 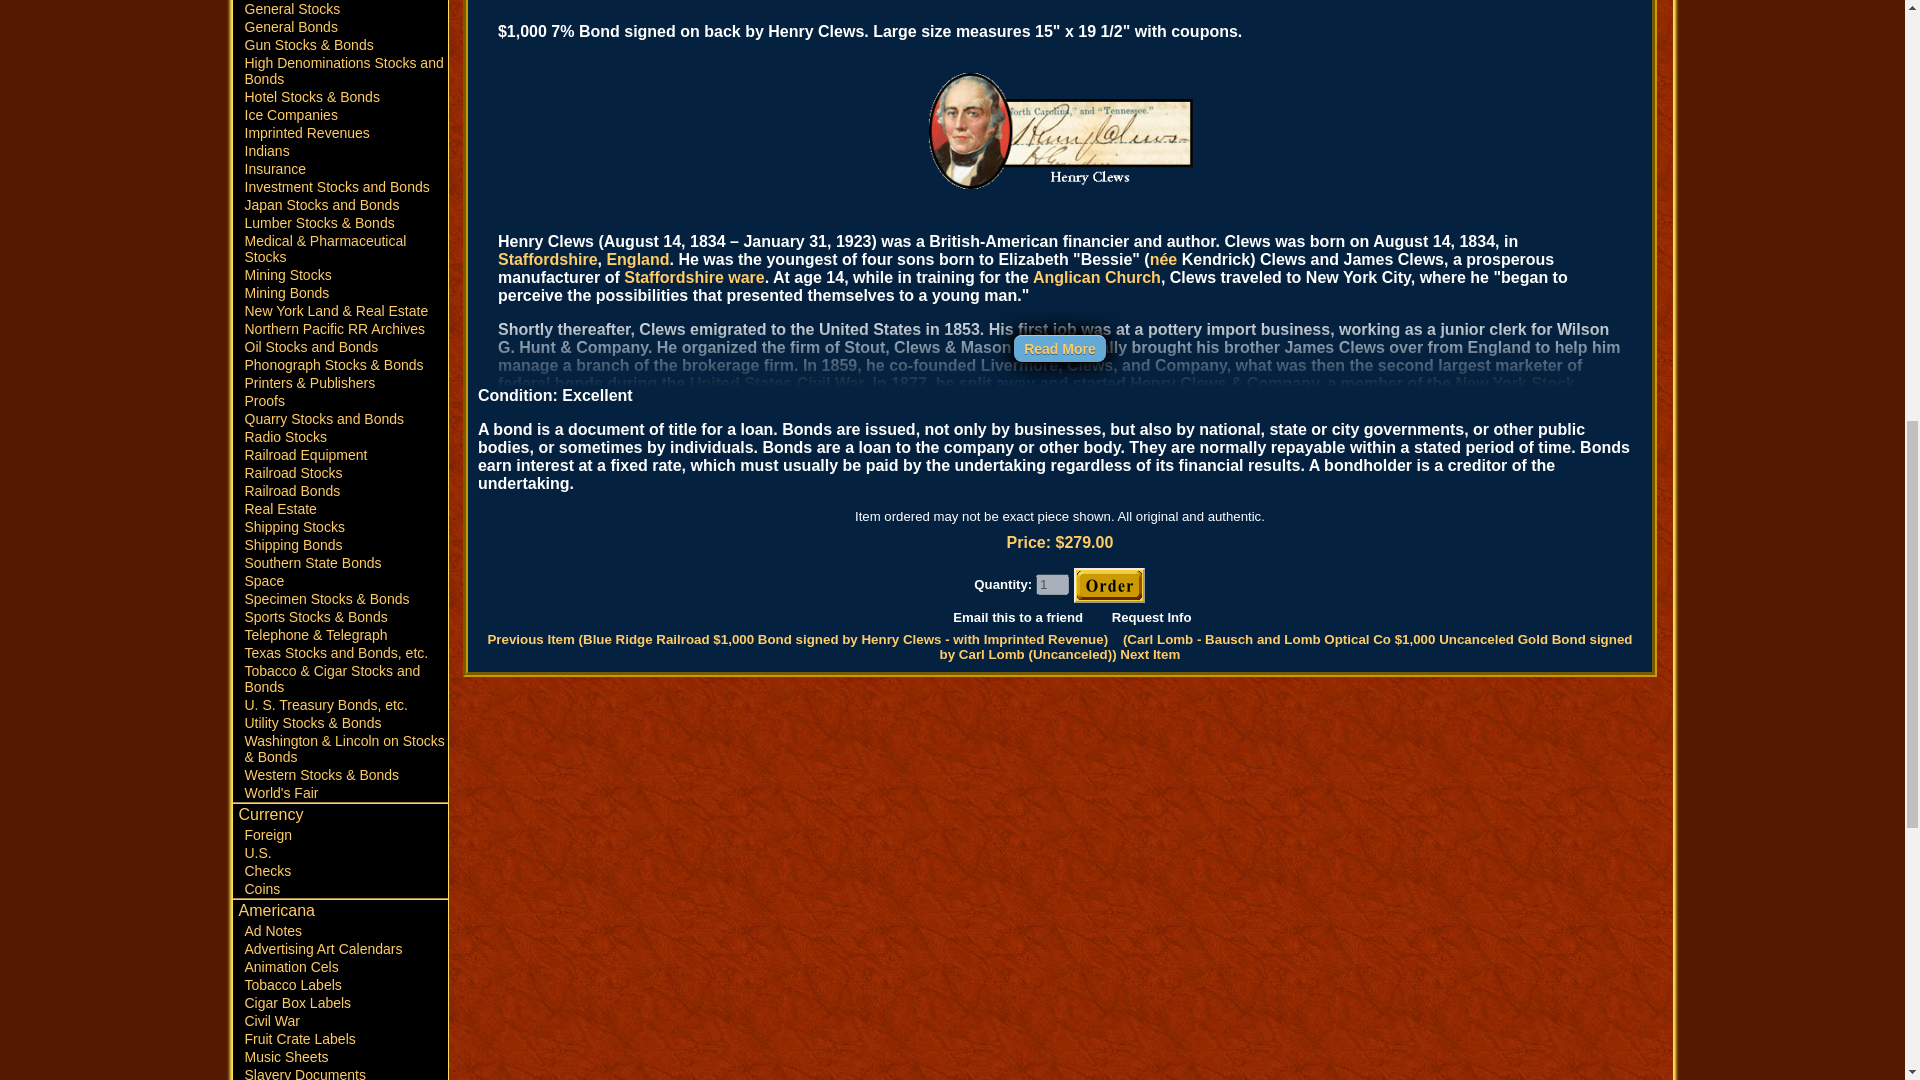 What do you see at coordinates (776, 383) in the screenshot?
I see `United States Civil War` at bounding box center [776, 383].